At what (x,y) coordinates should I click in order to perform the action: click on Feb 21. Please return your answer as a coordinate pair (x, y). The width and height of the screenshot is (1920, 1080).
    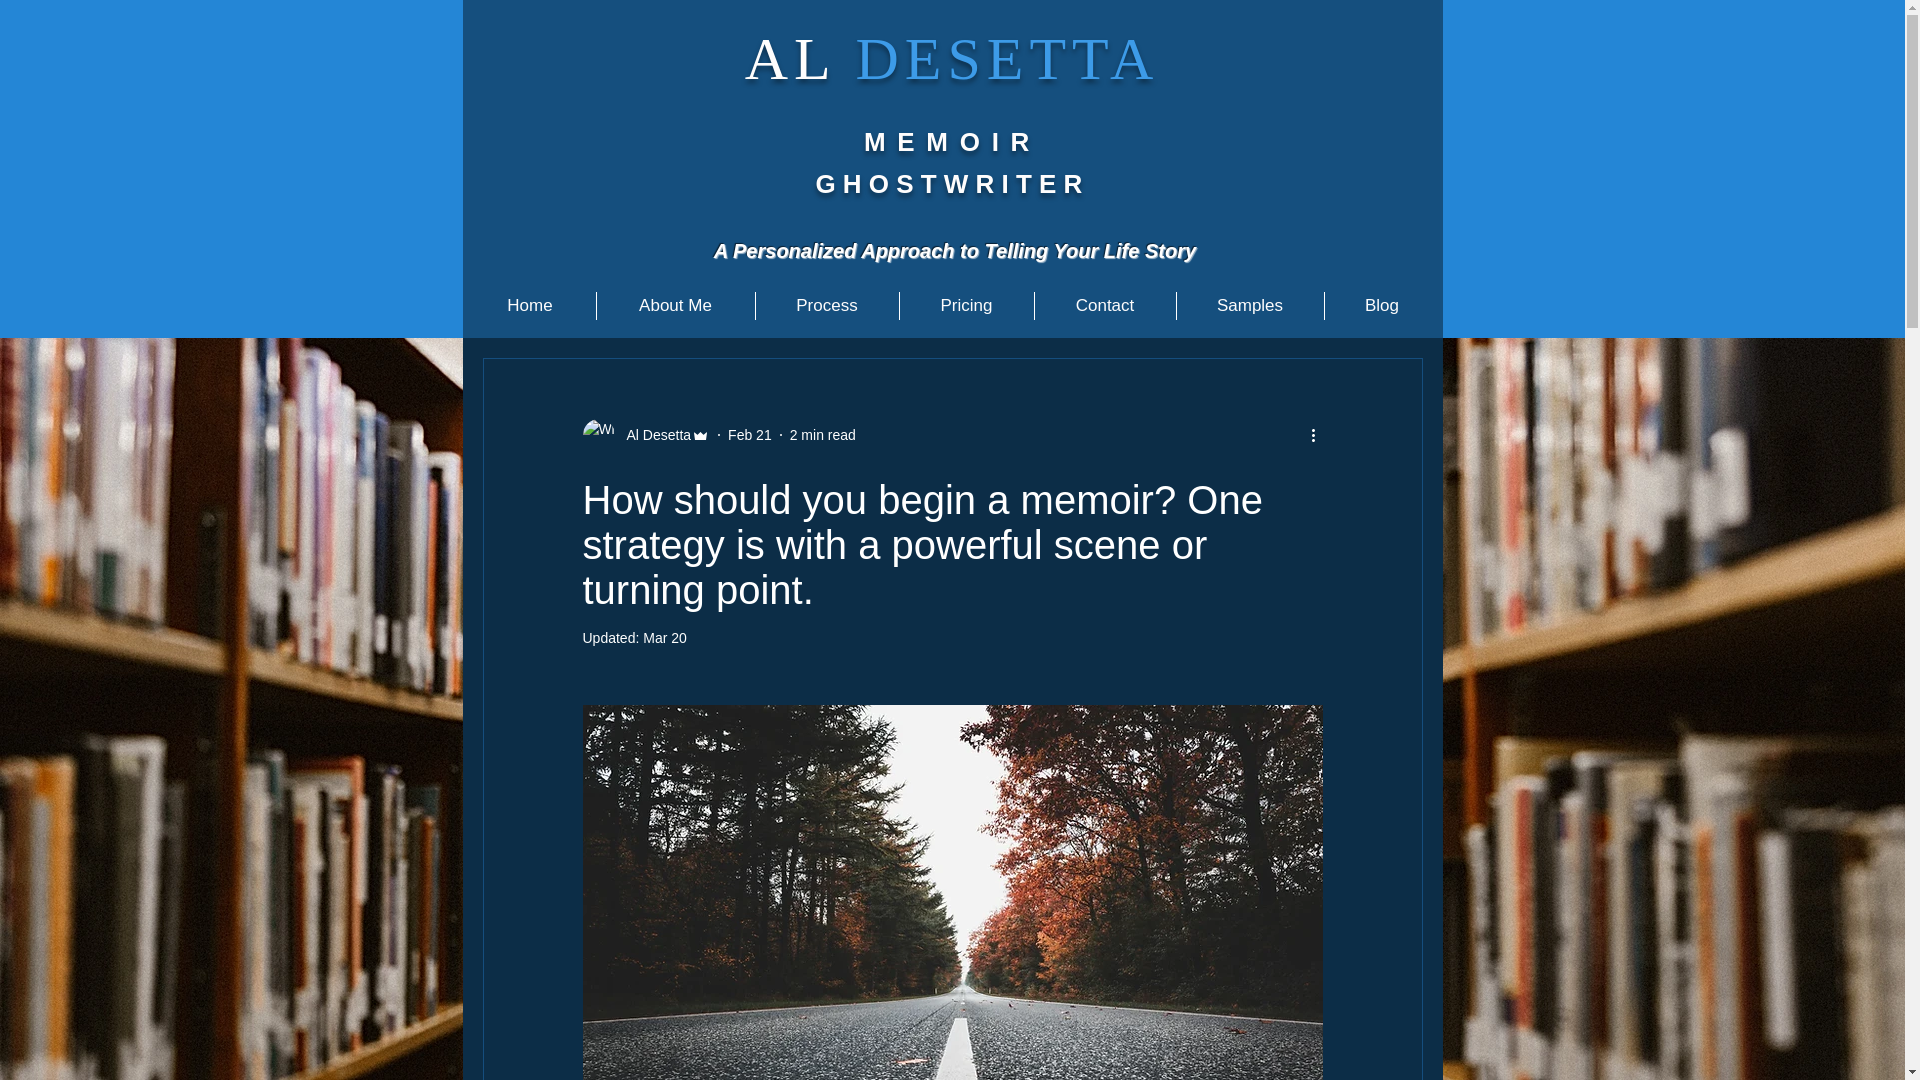
    Looking at the image, I should click on (749, 433).